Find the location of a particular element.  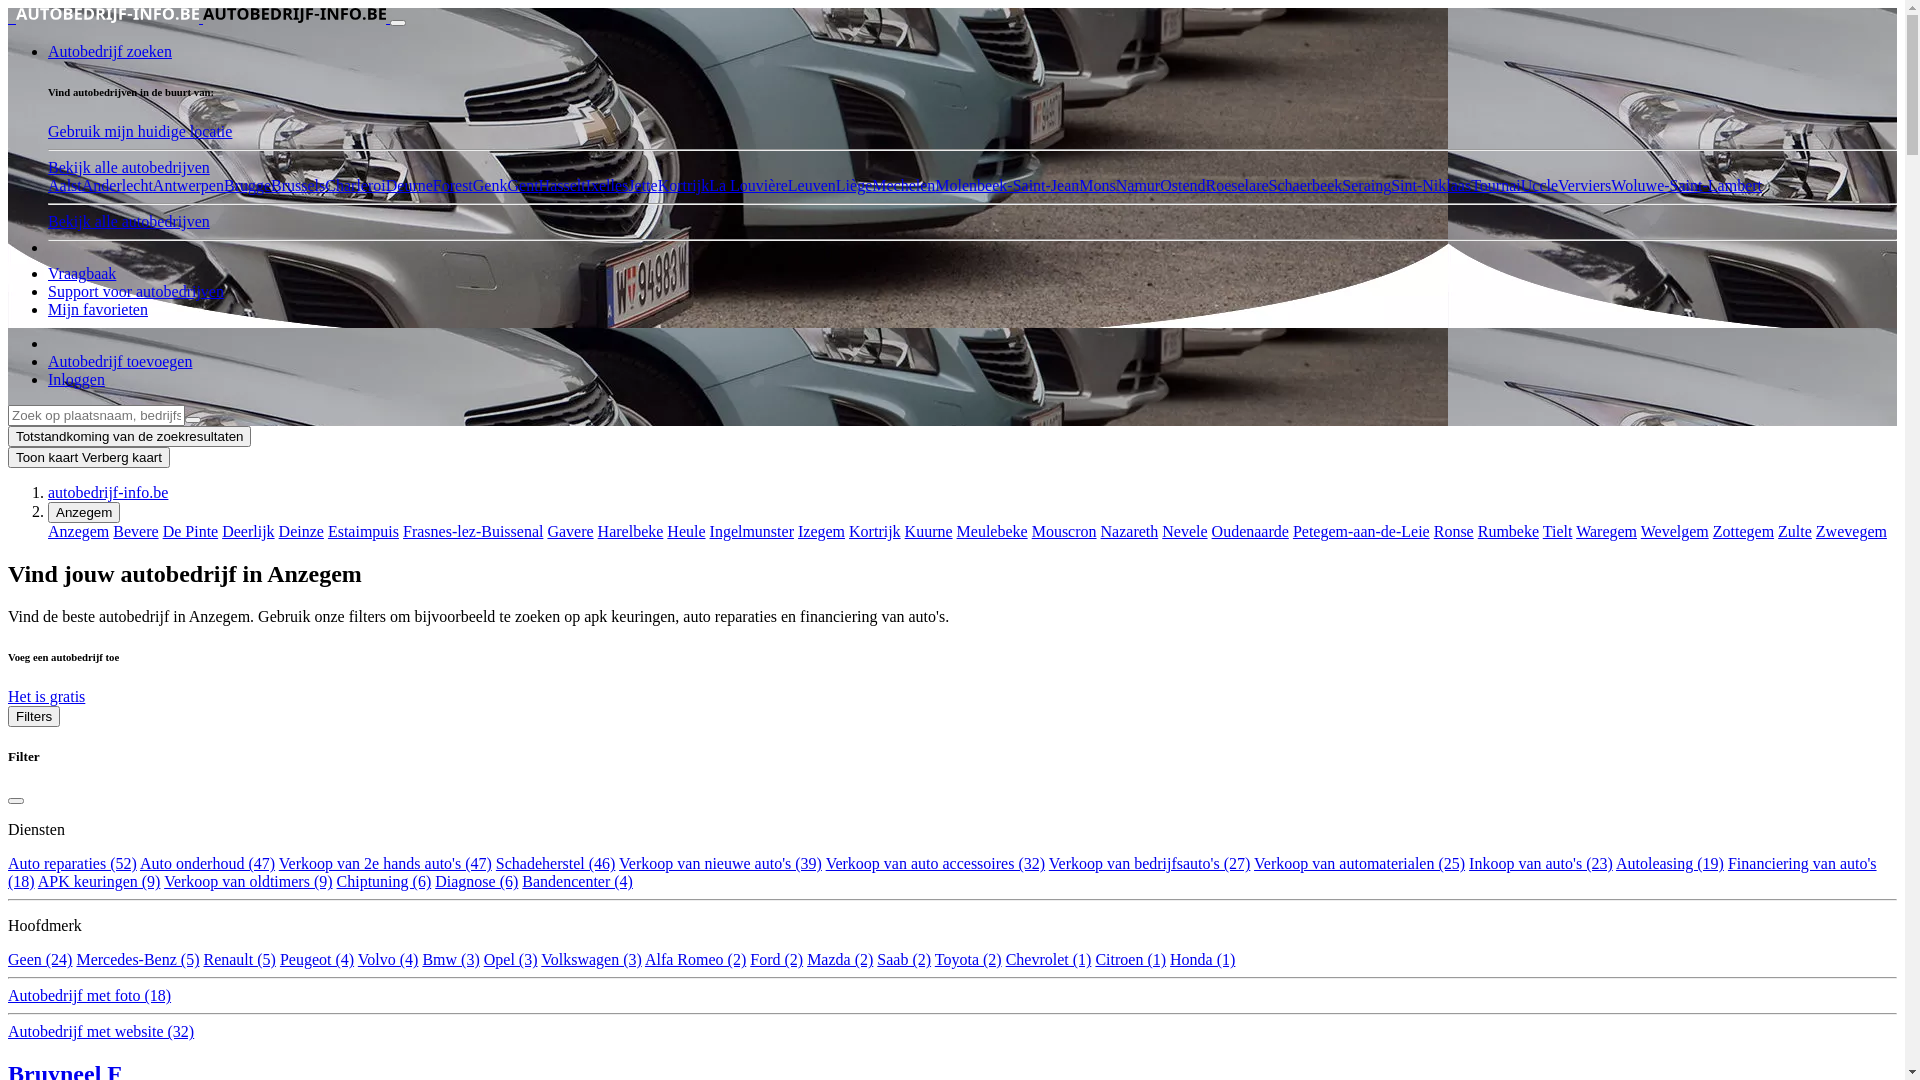

Renault (5) is located at coordinates (239, 960).